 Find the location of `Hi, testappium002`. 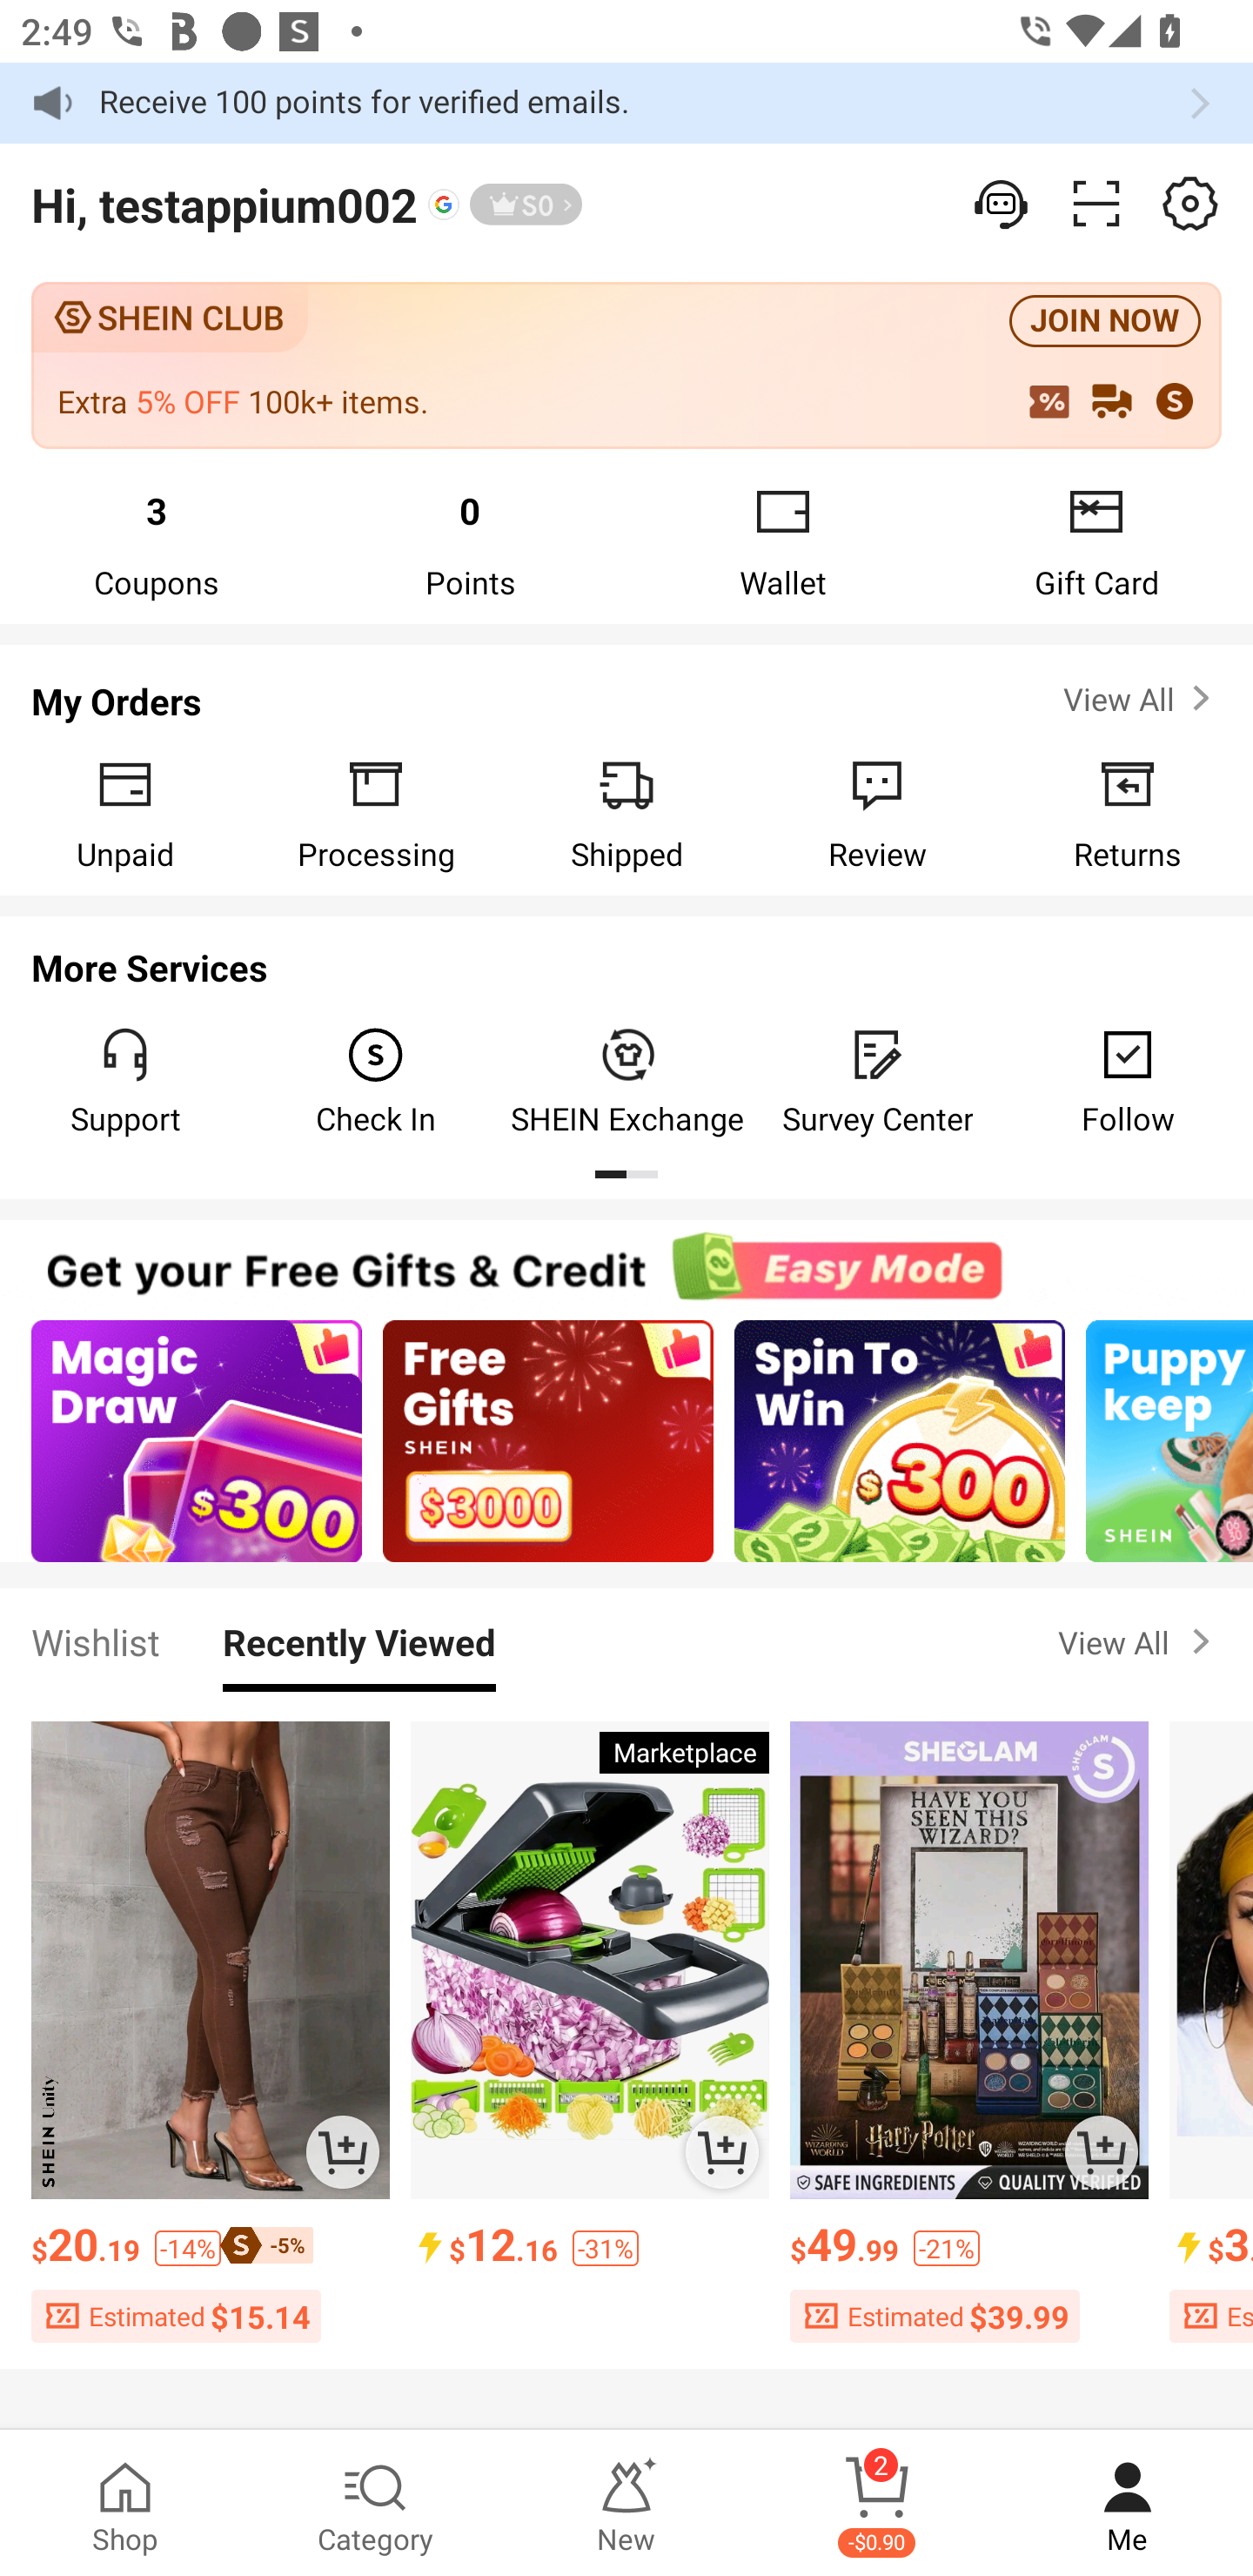

Hi, testappium002 is located at coordinates (224, 205).